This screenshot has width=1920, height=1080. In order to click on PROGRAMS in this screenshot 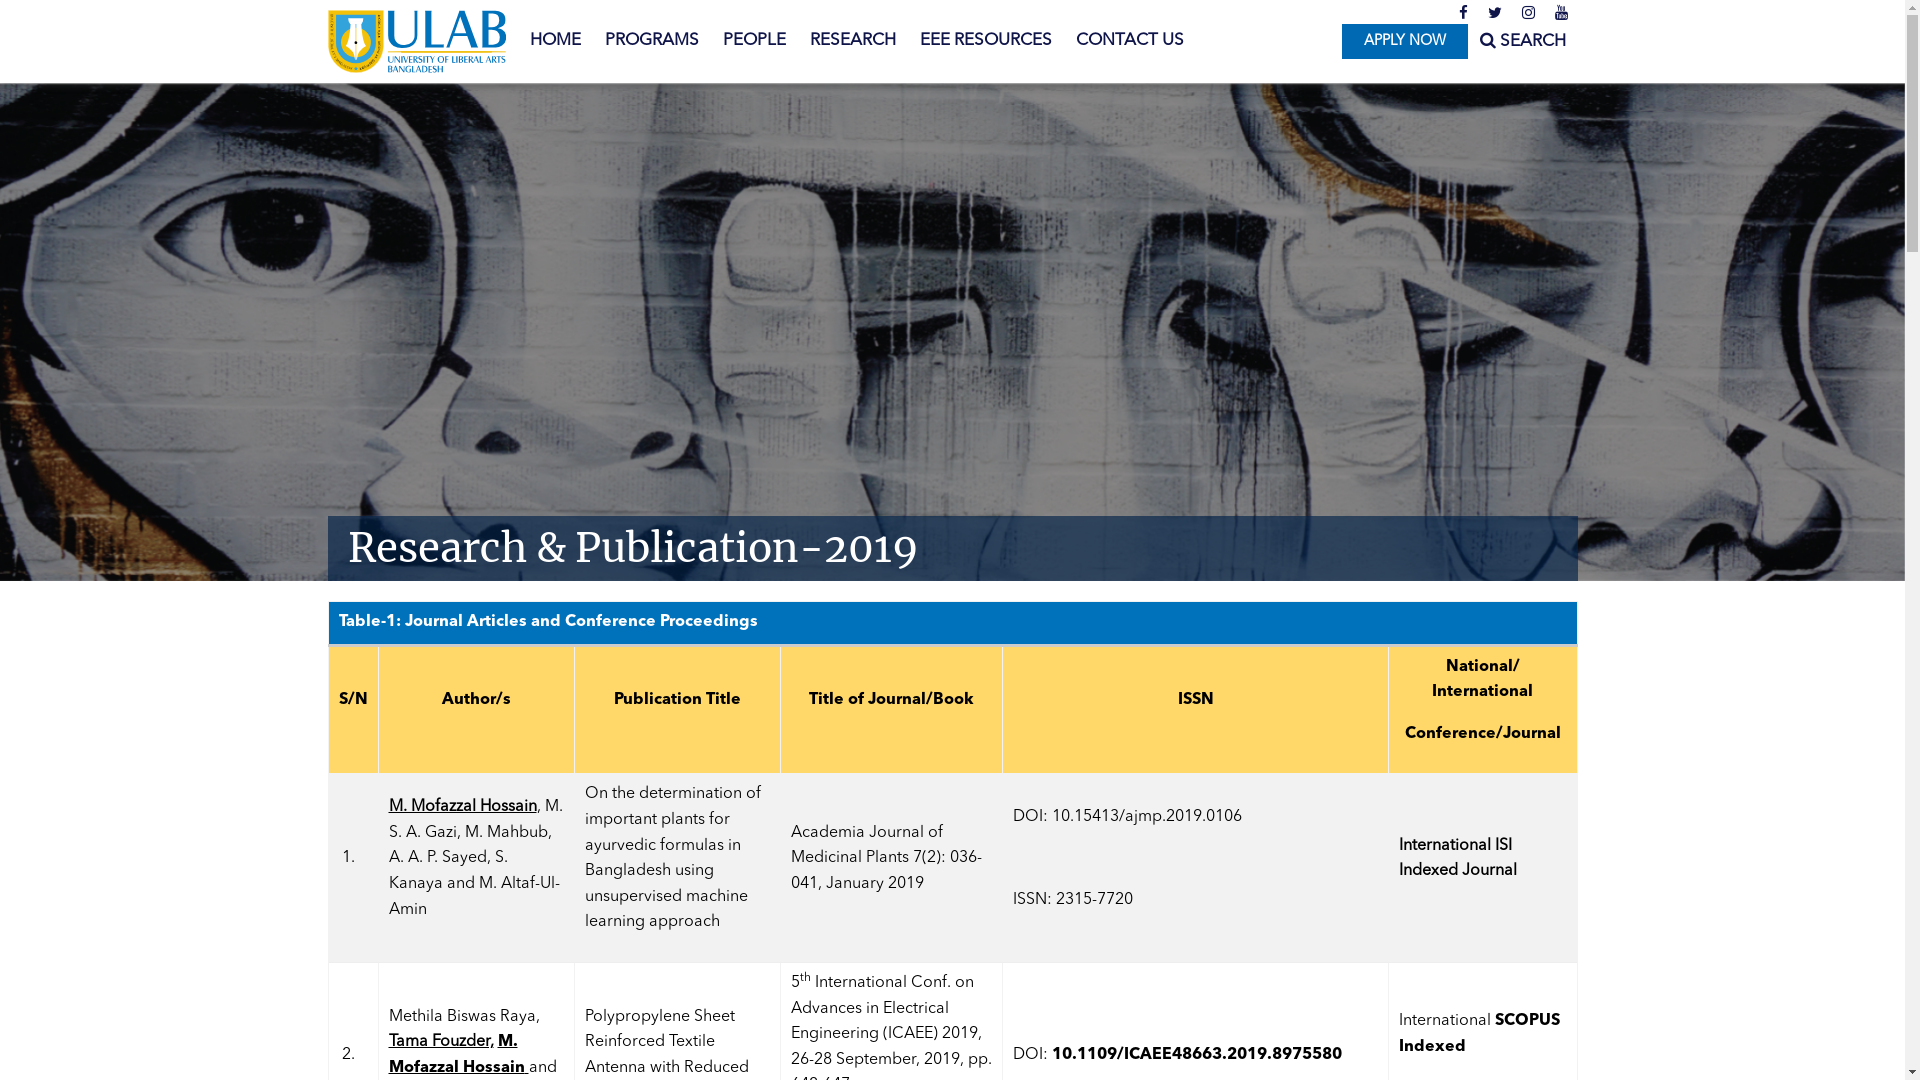, I will do `click(651, 41)`.